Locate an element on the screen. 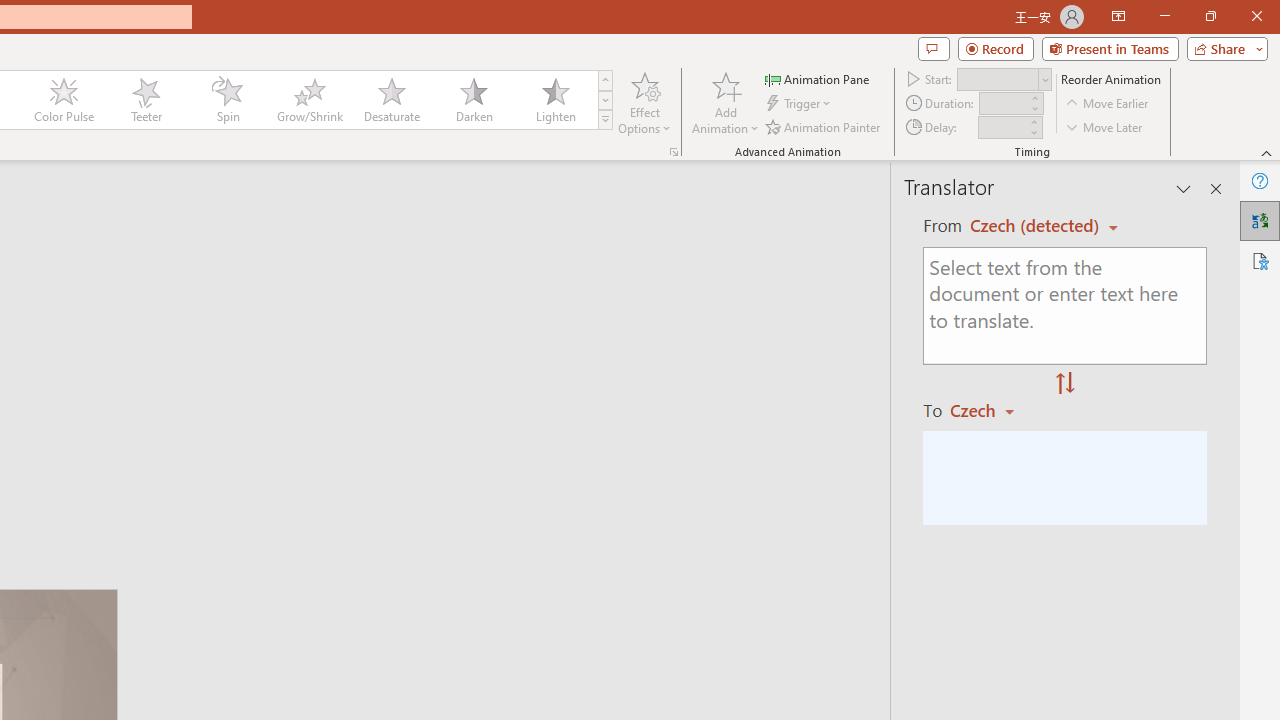 Image resolution: width=1280 pixels, height=720 pixels. Czech (detected) is located at coordinates (1037, 226).